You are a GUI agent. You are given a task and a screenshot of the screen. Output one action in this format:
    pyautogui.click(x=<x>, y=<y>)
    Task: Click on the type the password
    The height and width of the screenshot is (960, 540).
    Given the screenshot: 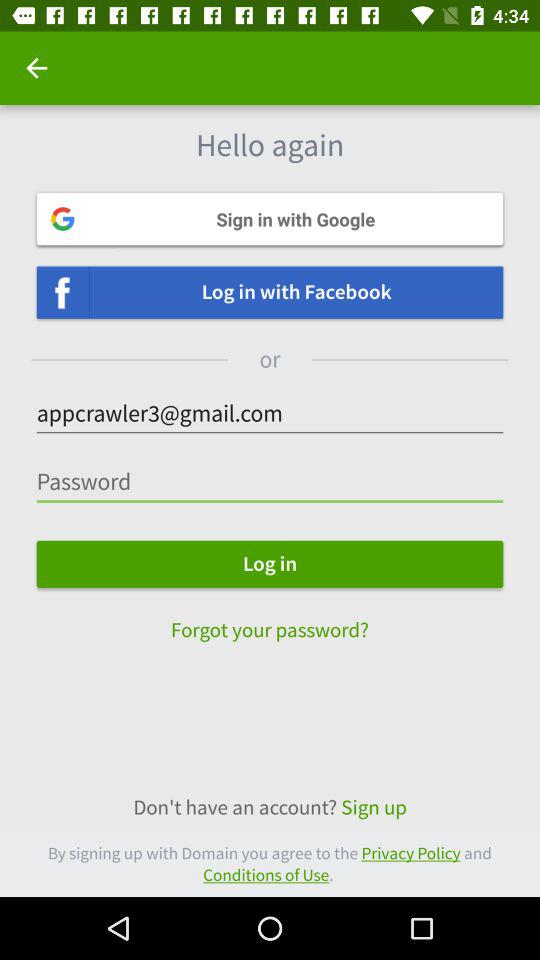 What is the action you would take?
    pyautogui.click(x=270, y=482)
    